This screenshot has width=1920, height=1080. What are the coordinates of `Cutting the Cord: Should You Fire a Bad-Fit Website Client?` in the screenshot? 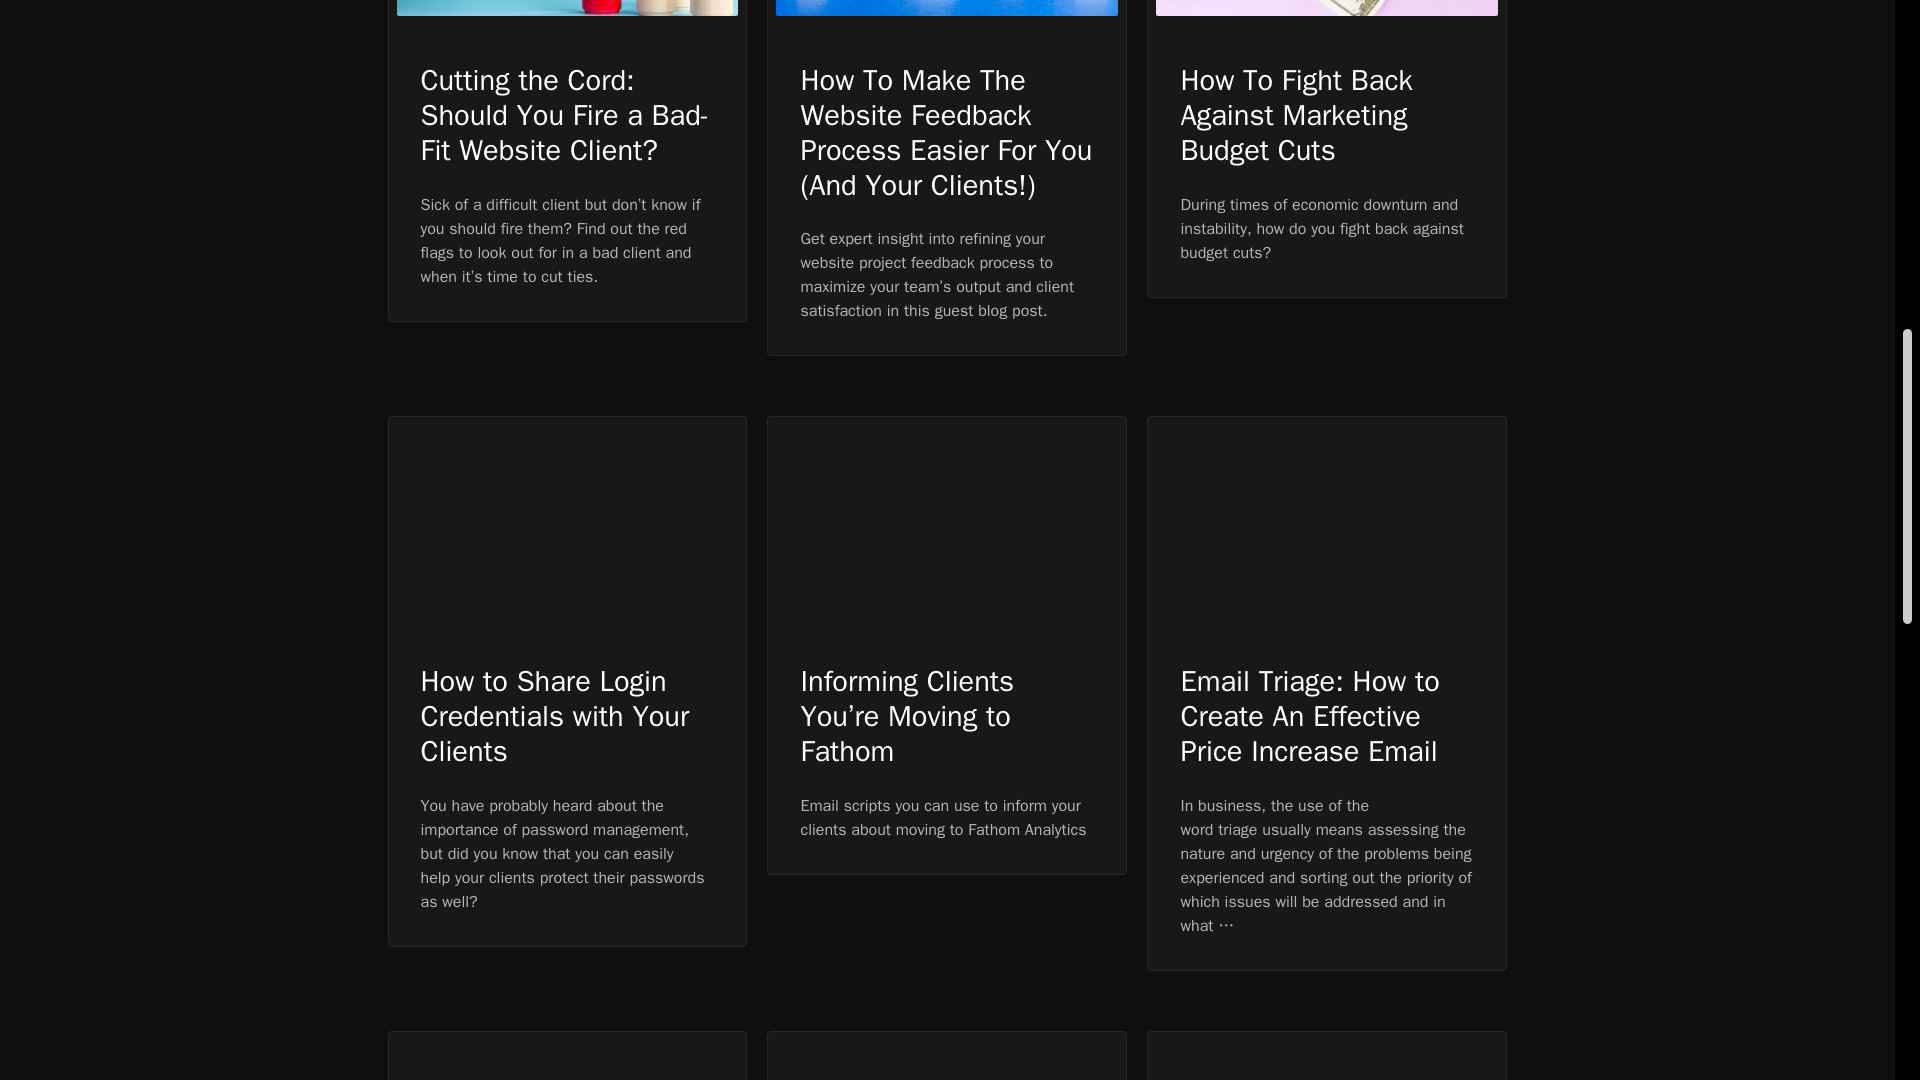 It's located at (564, 114).